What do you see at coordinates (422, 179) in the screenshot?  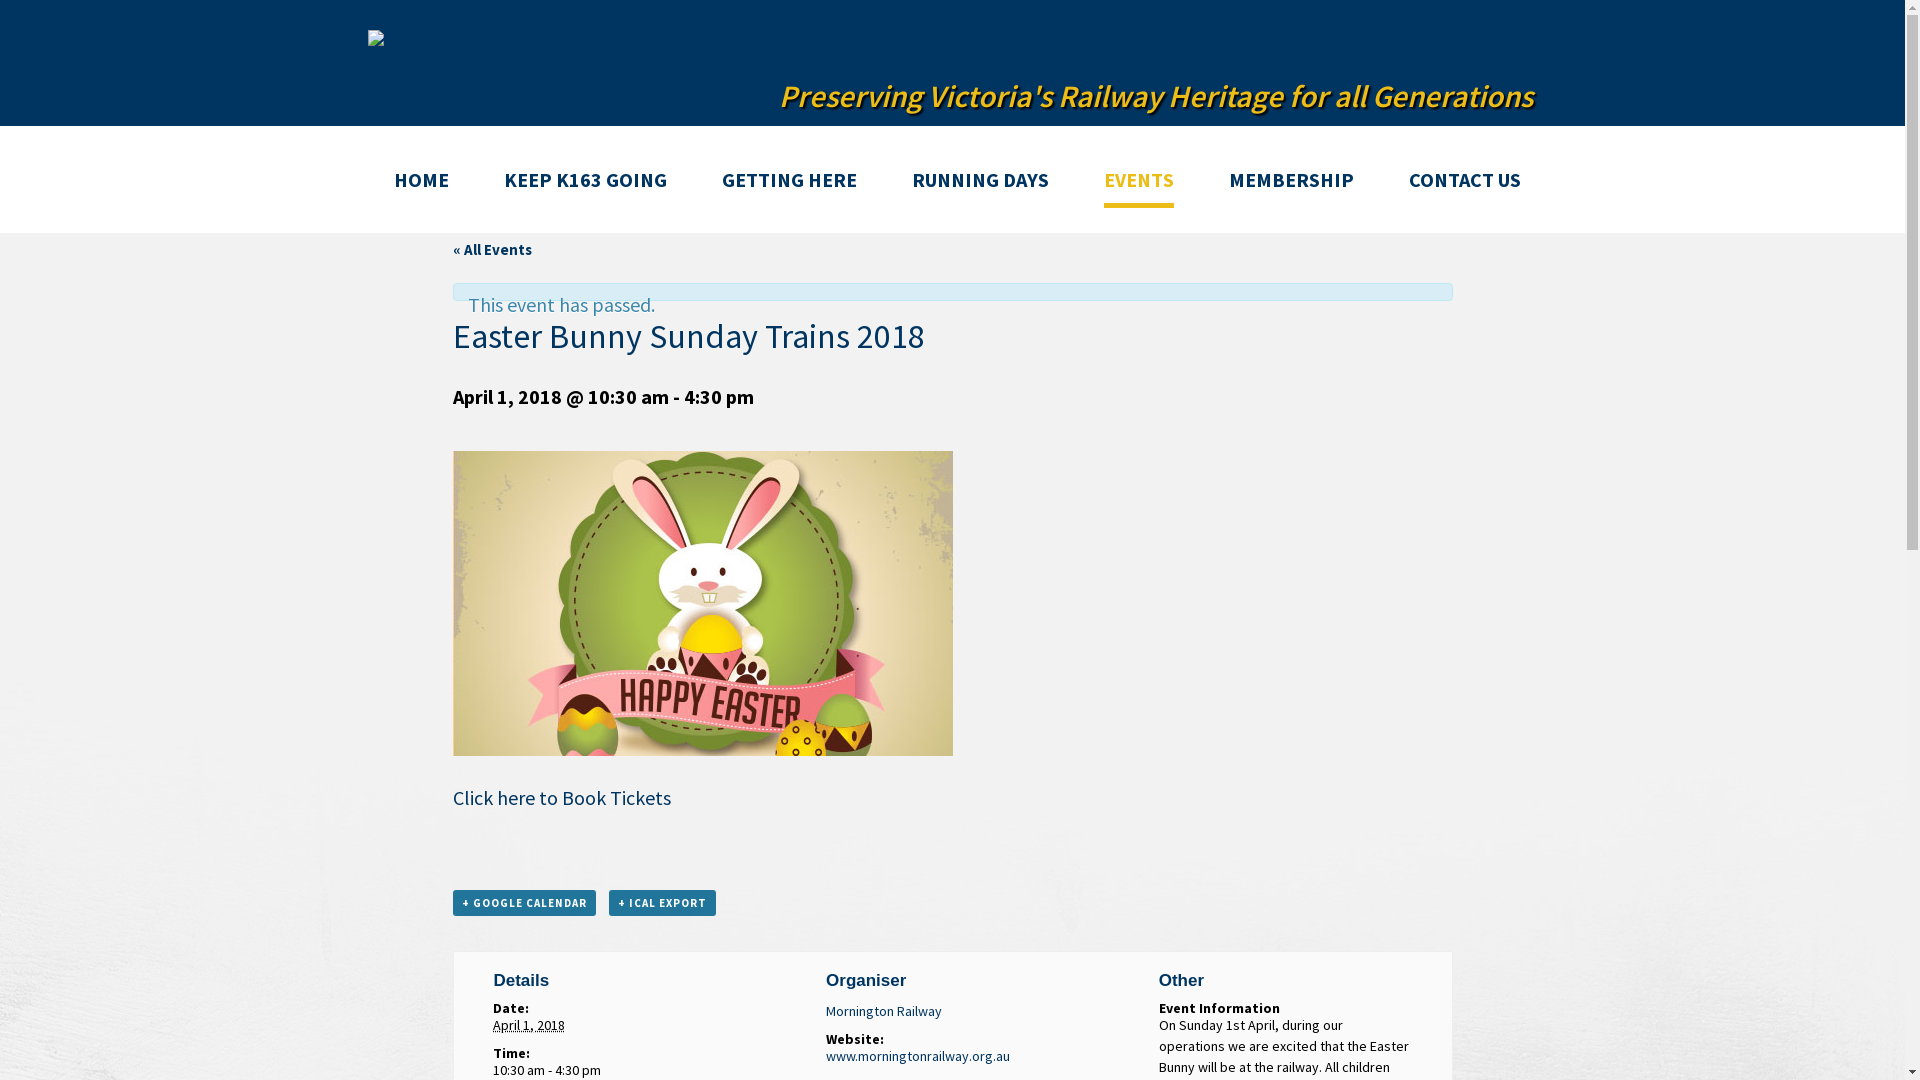 I see `HOME` at bounding box center [422, 179].